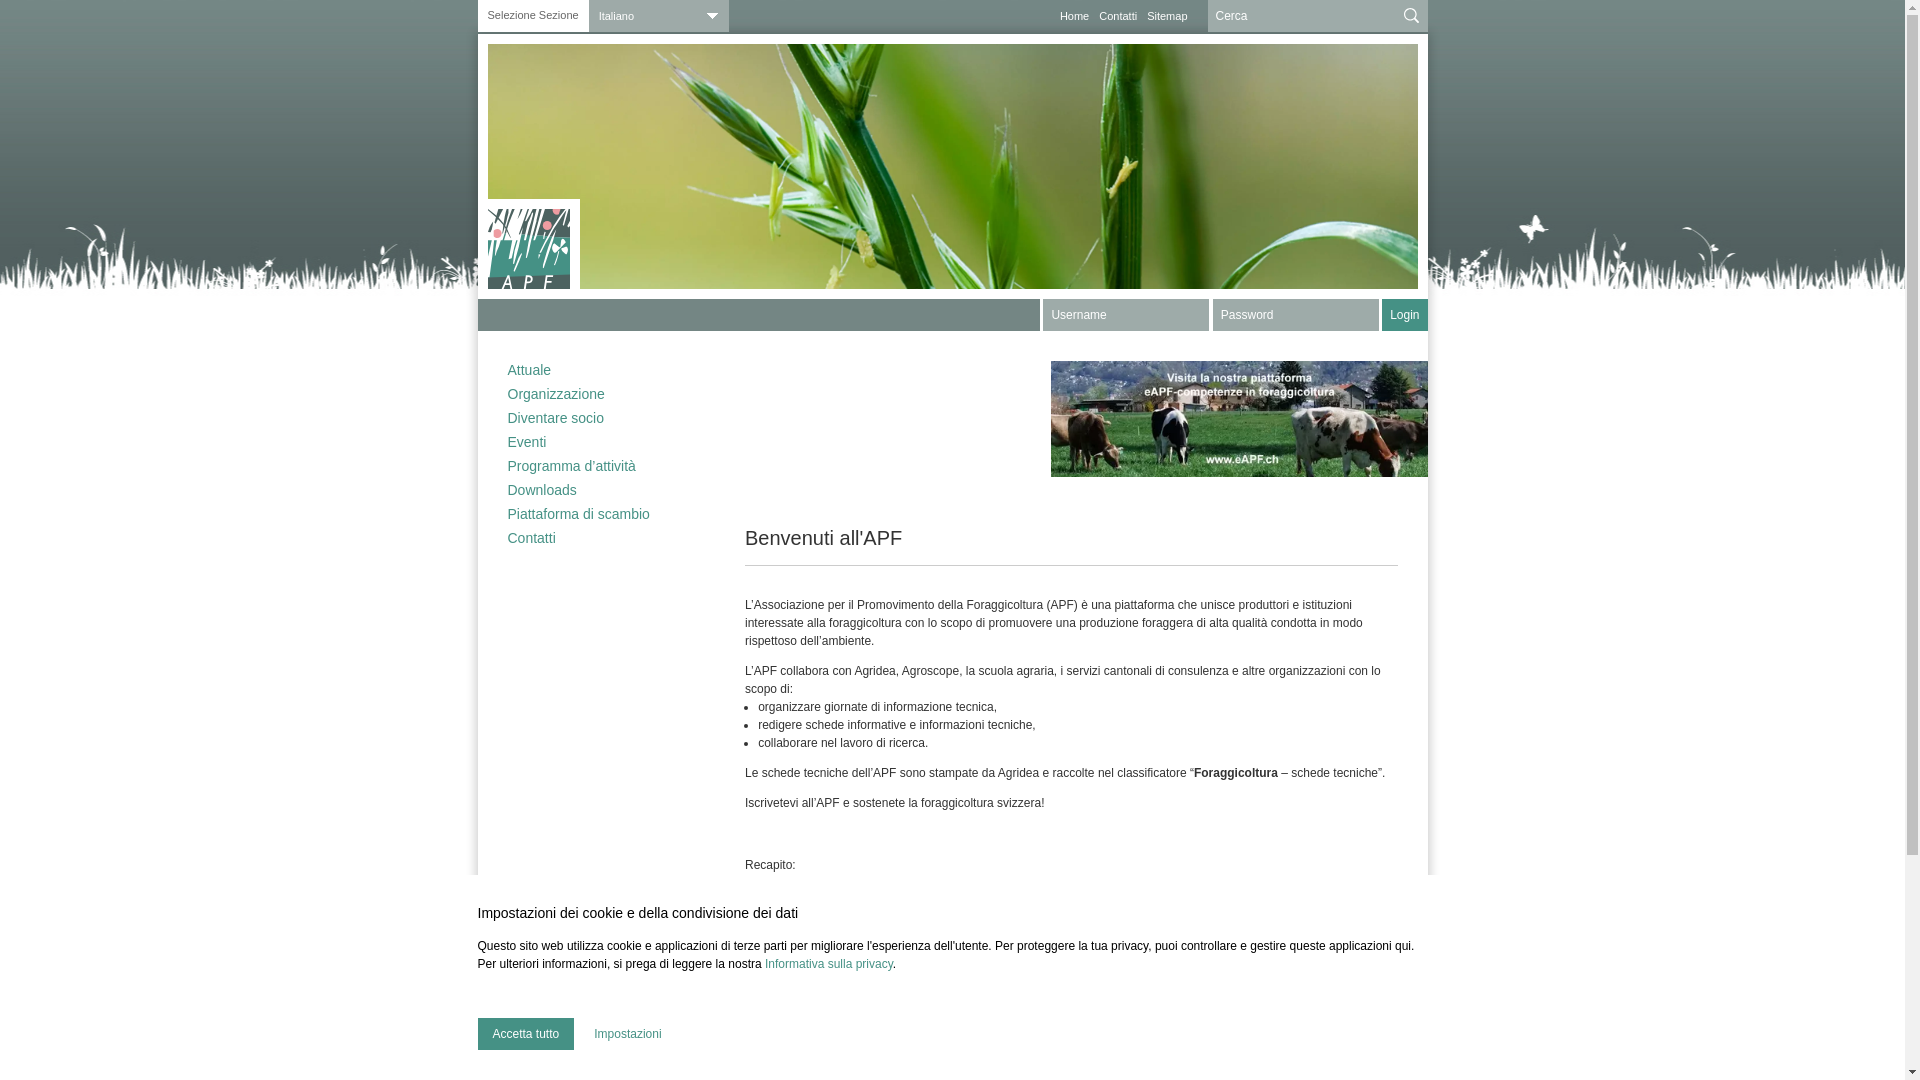  What do you see at coordinates (953, 166) in the screenshot?
I see `07` at bounding box center [953, 166].